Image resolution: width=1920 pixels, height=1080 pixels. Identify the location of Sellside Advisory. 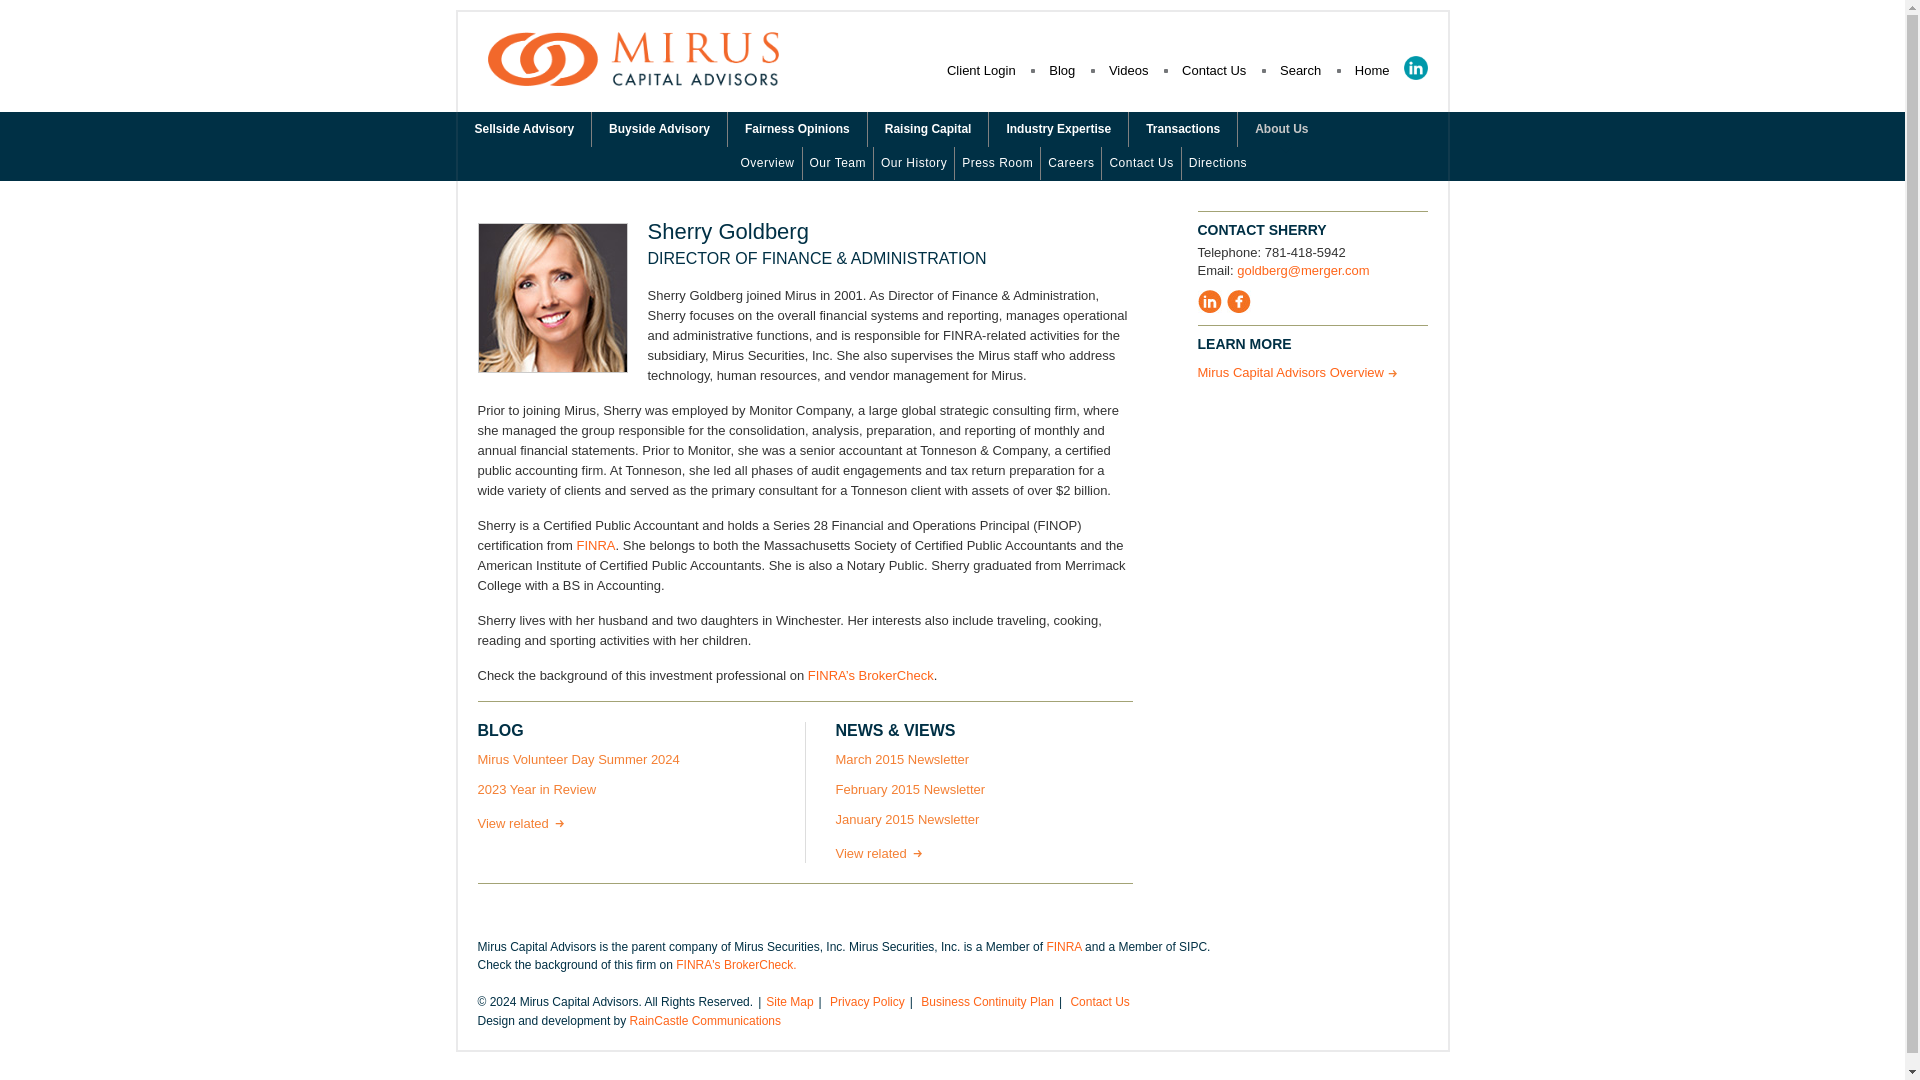
(524, 129).